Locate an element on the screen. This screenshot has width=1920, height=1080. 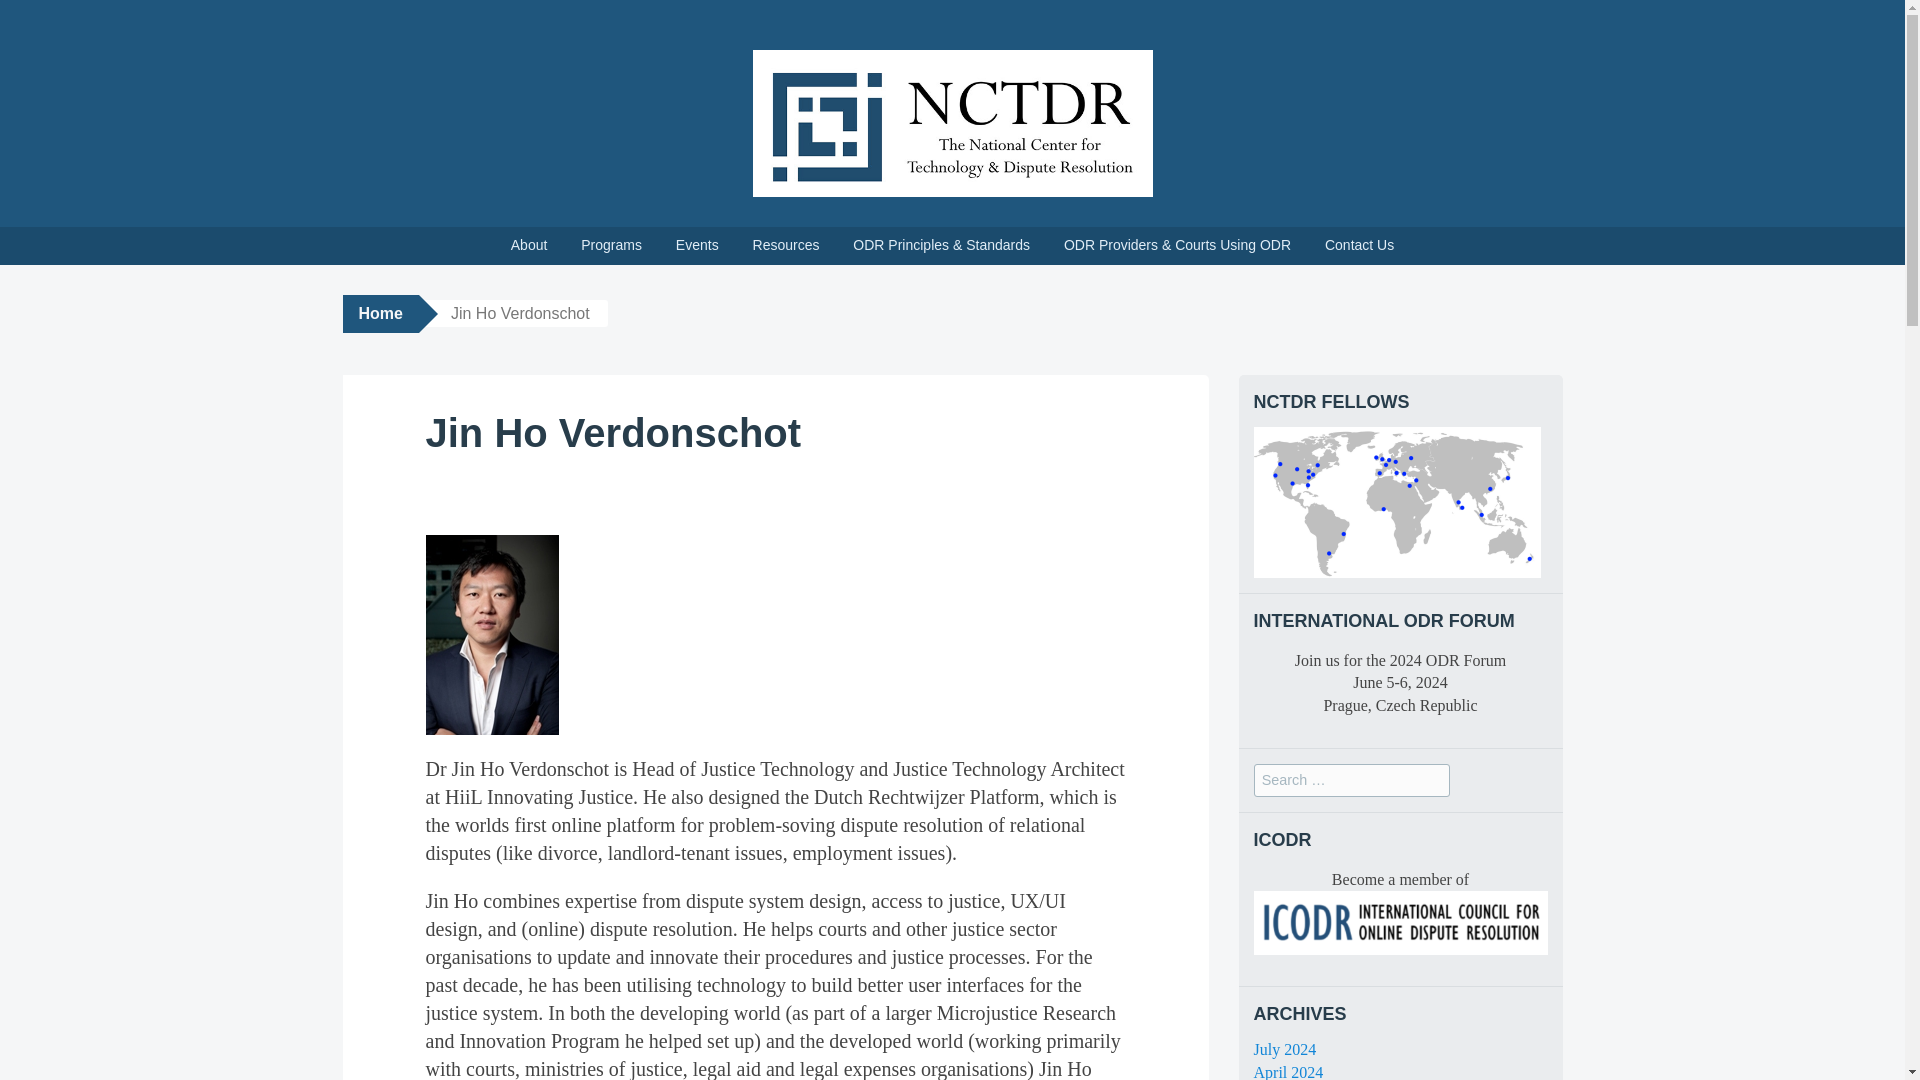
About is located at coordinates (528, 245).